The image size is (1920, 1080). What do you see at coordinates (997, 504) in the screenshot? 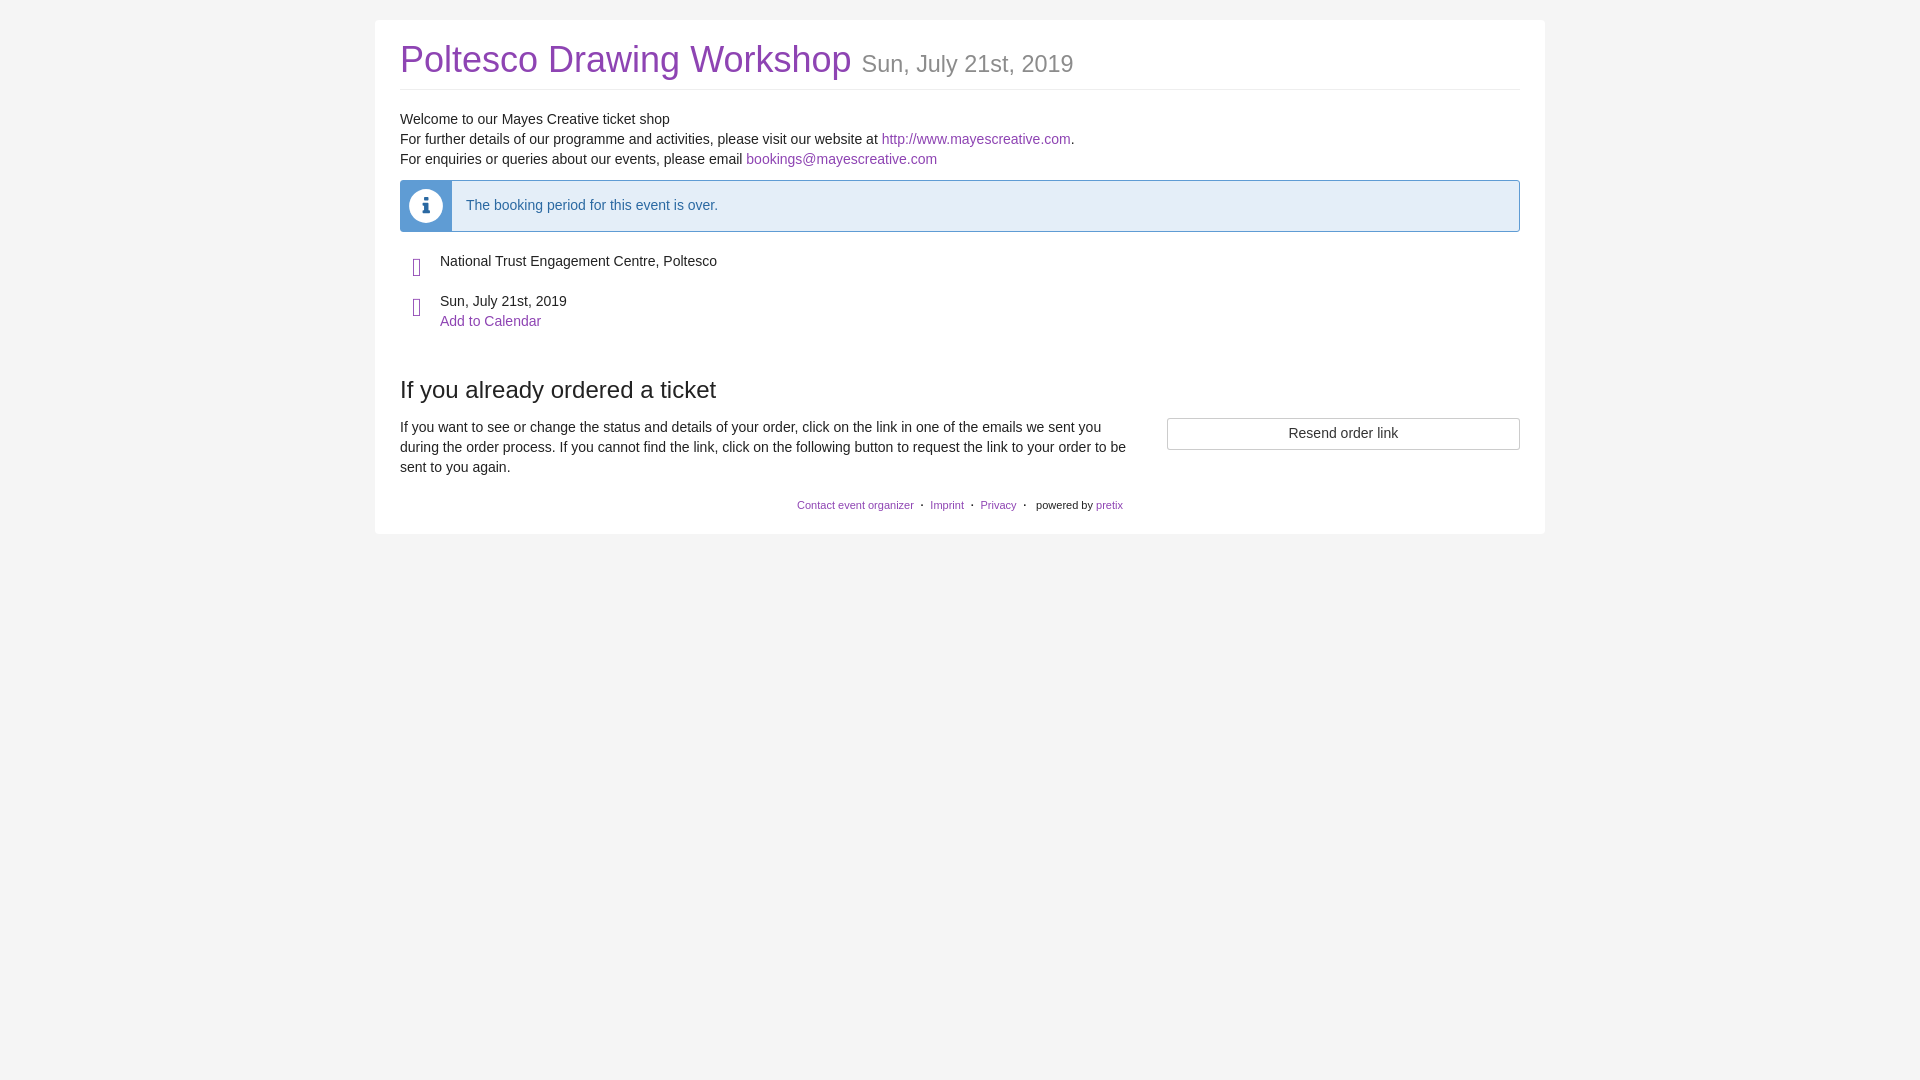
I see `Privacy` at bounding box center [997, 504].